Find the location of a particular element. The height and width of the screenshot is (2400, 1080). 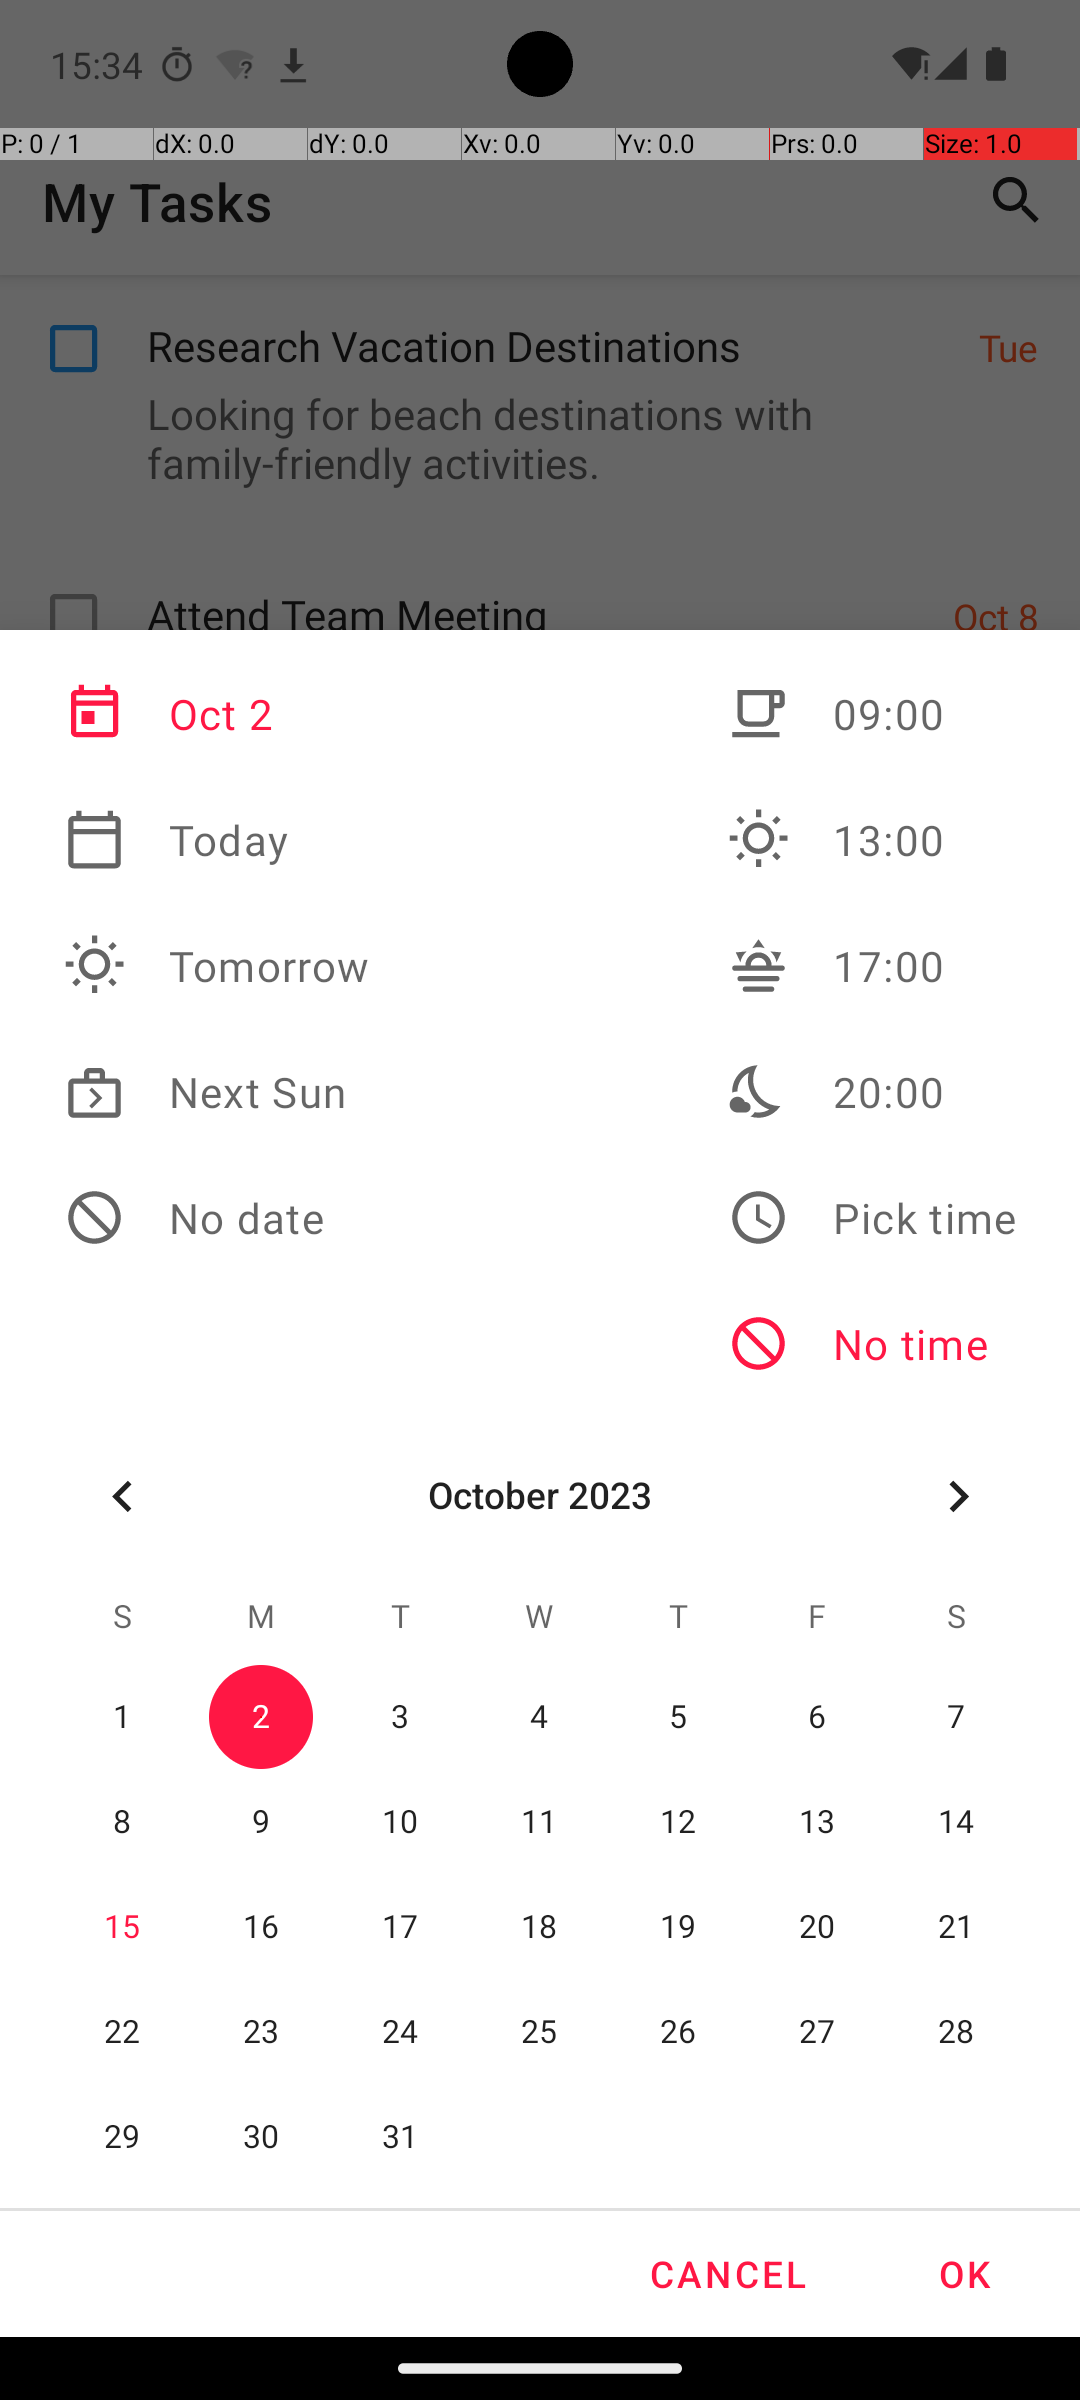

Oct 2 is located at coordinates (217, 714).